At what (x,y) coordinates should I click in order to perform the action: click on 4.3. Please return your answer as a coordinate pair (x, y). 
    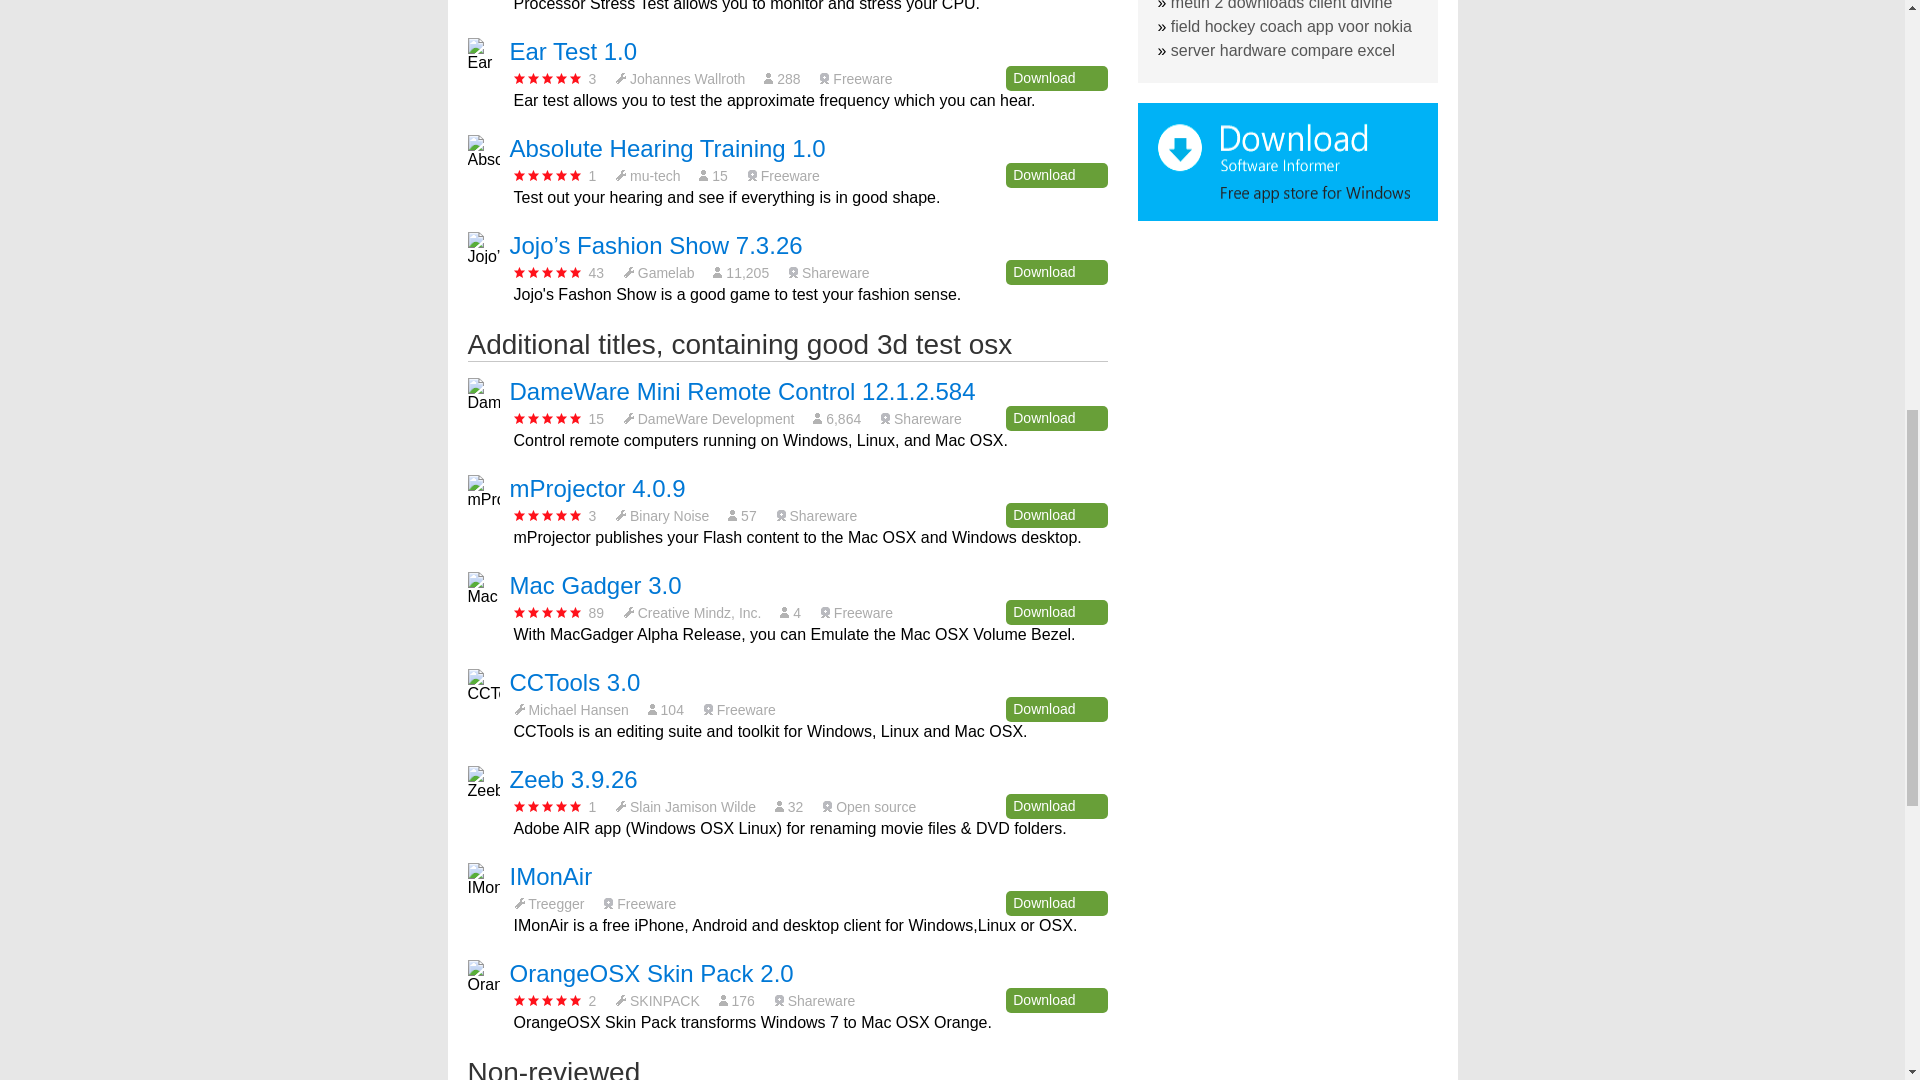
    Looking at the image, I should click on (548, 272).